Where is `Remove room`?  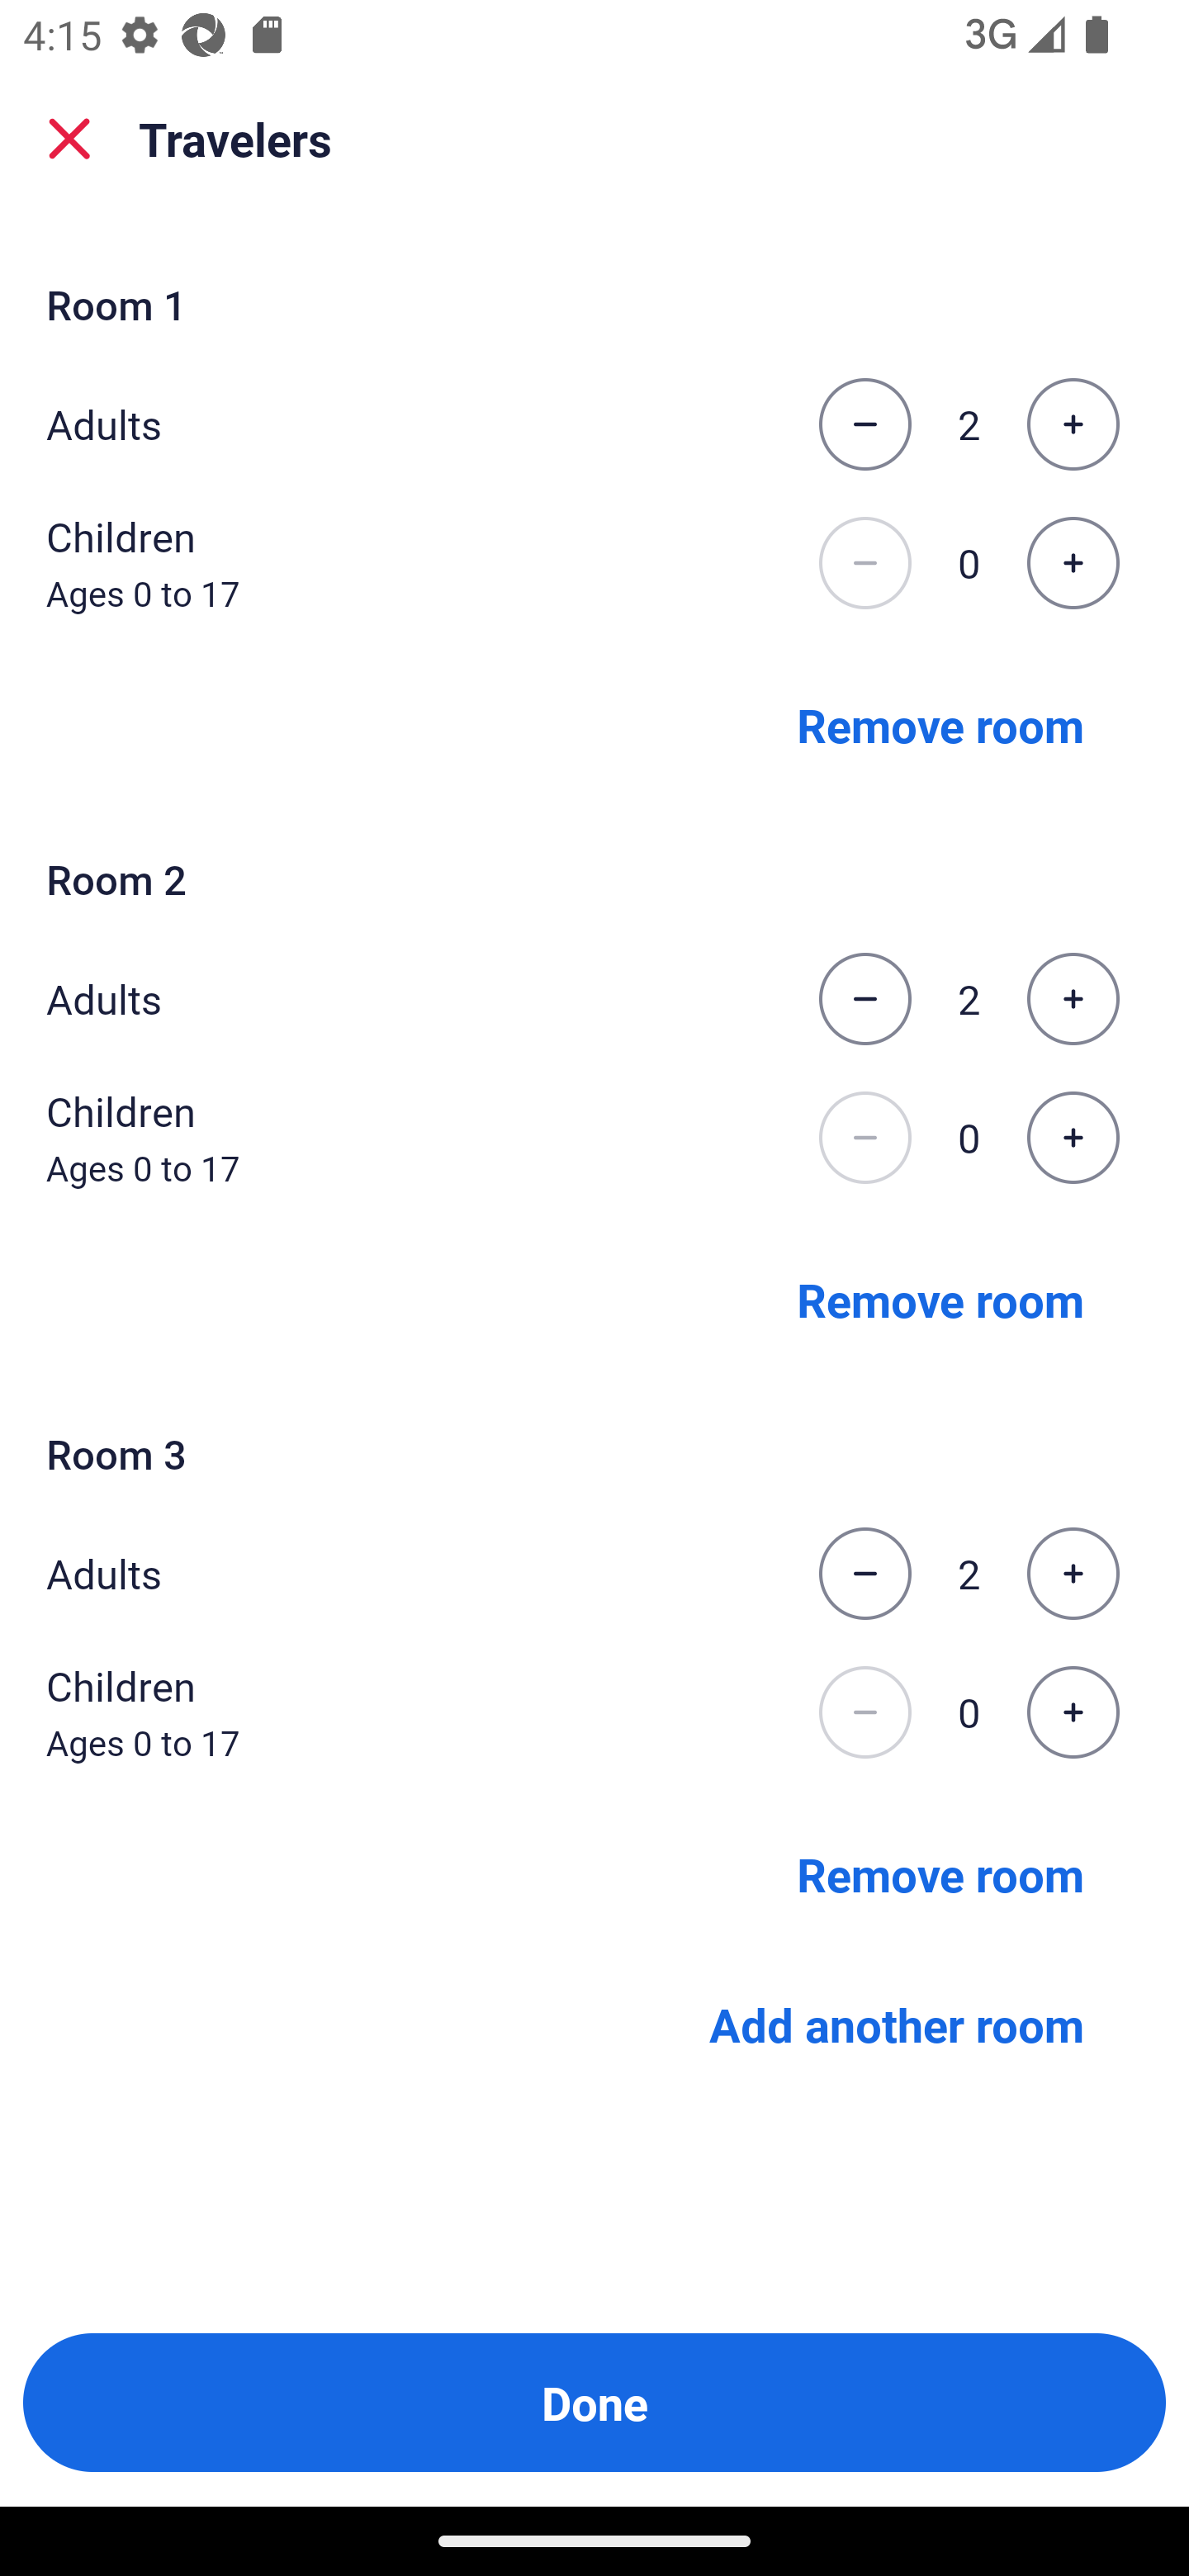 Remove room is located at coordinates (940, 1300).